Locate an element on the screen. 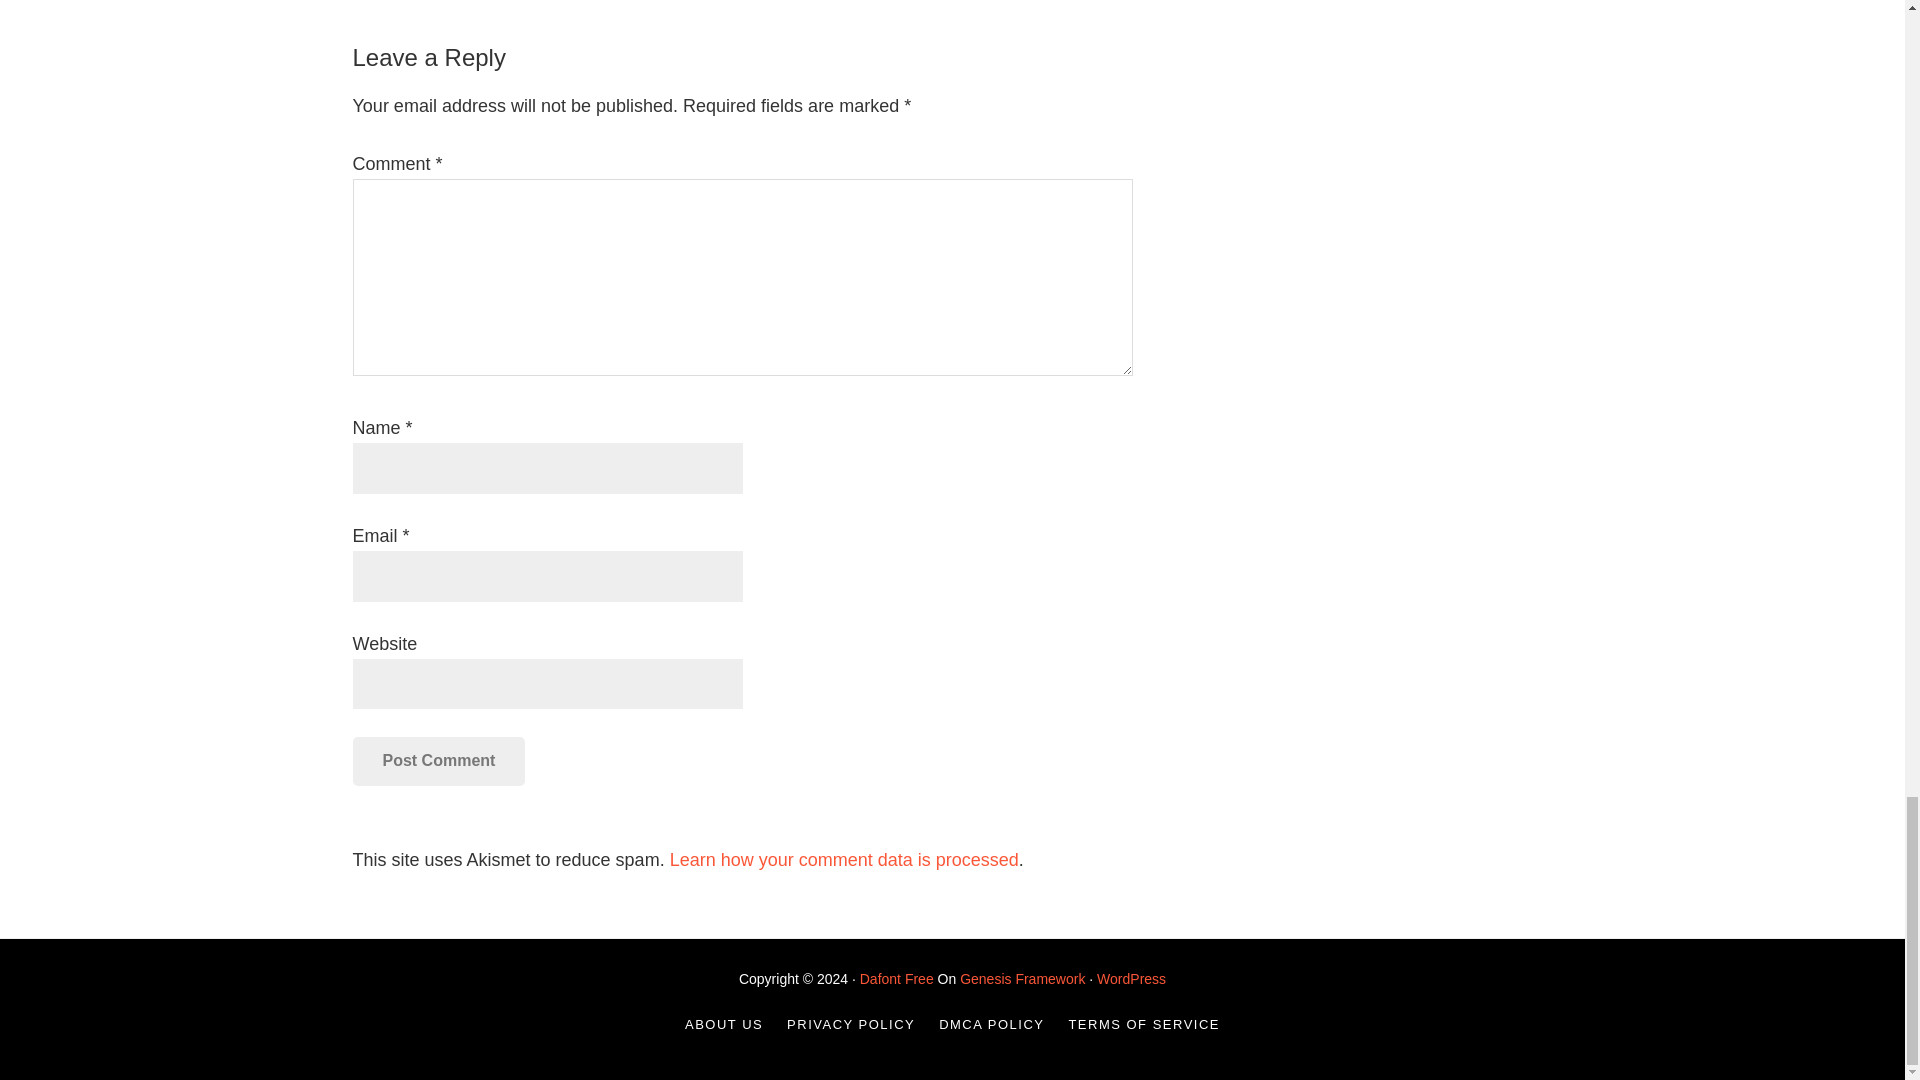 This screenshot has width=1920, height=1080. Post Comment is located at coordinates (438, 760).